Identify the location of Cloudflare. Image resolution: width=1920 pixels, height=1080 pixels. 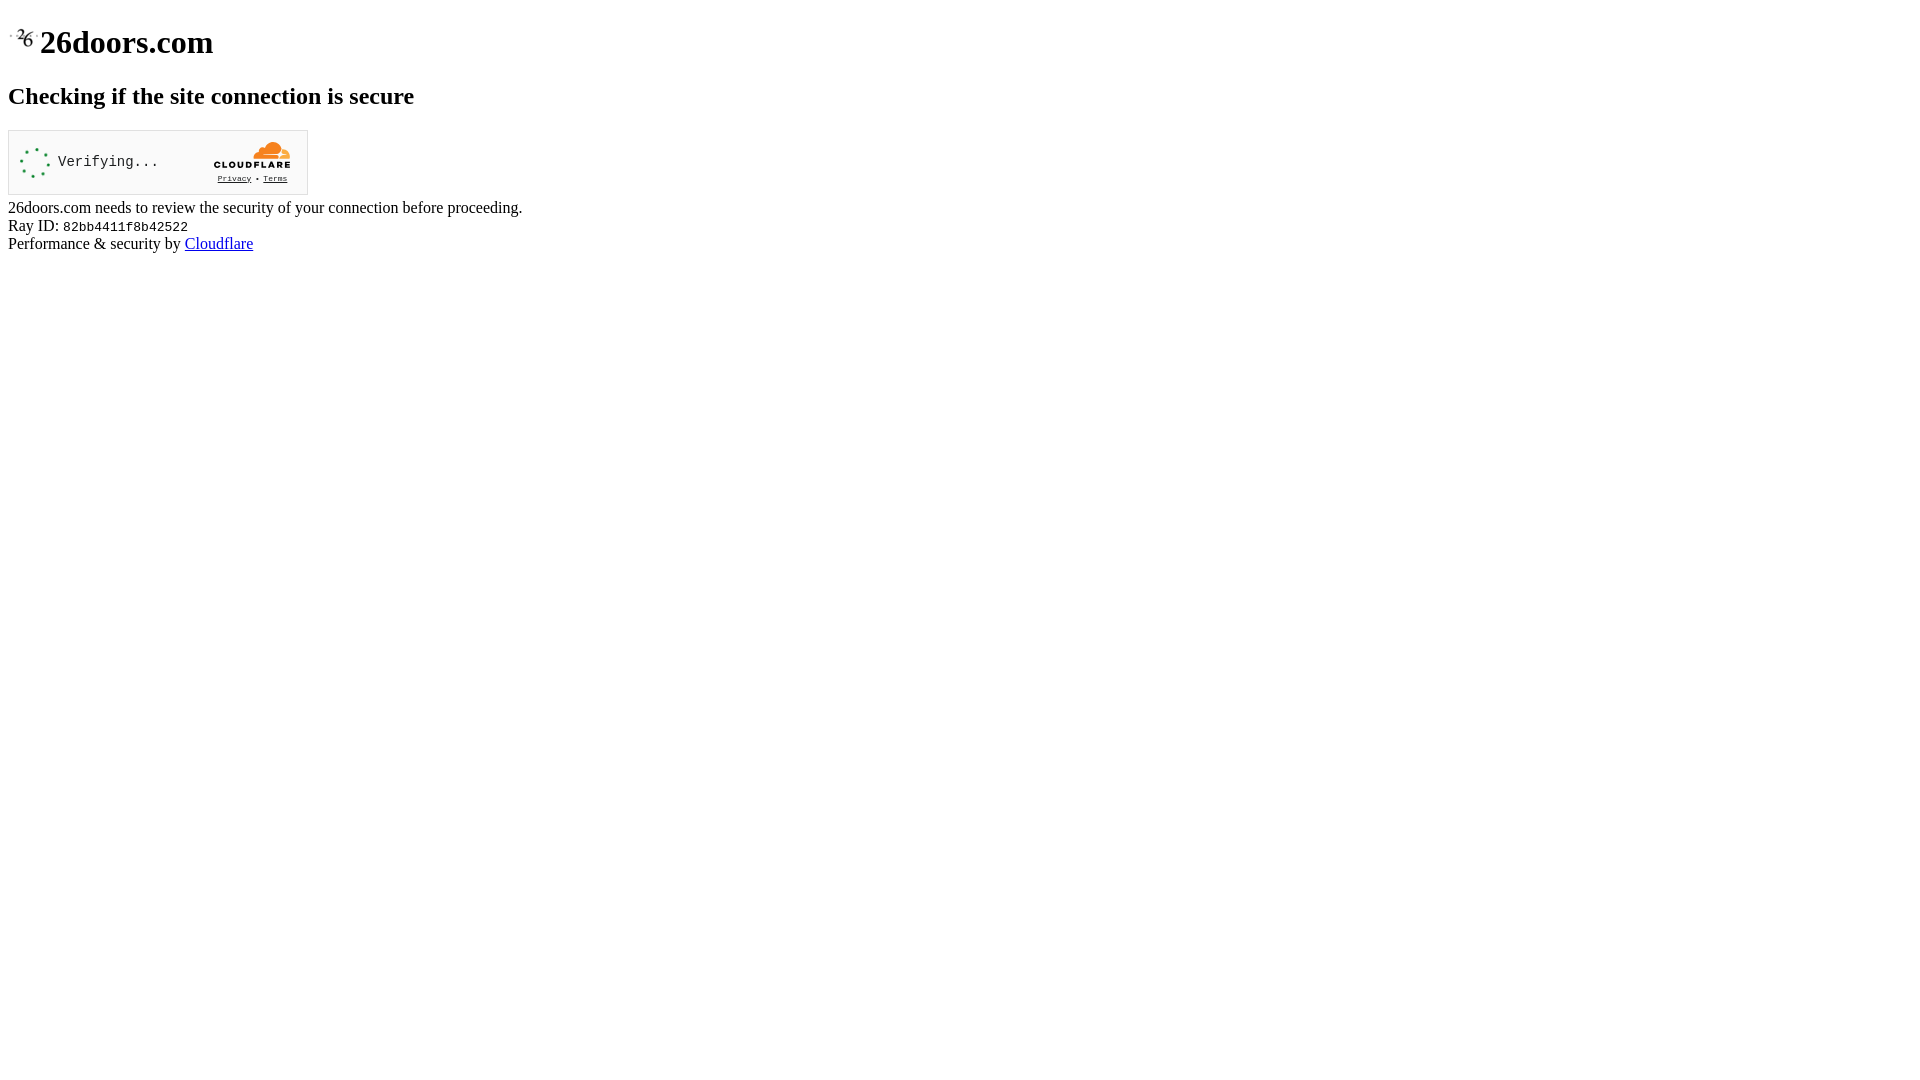
(219, 244).